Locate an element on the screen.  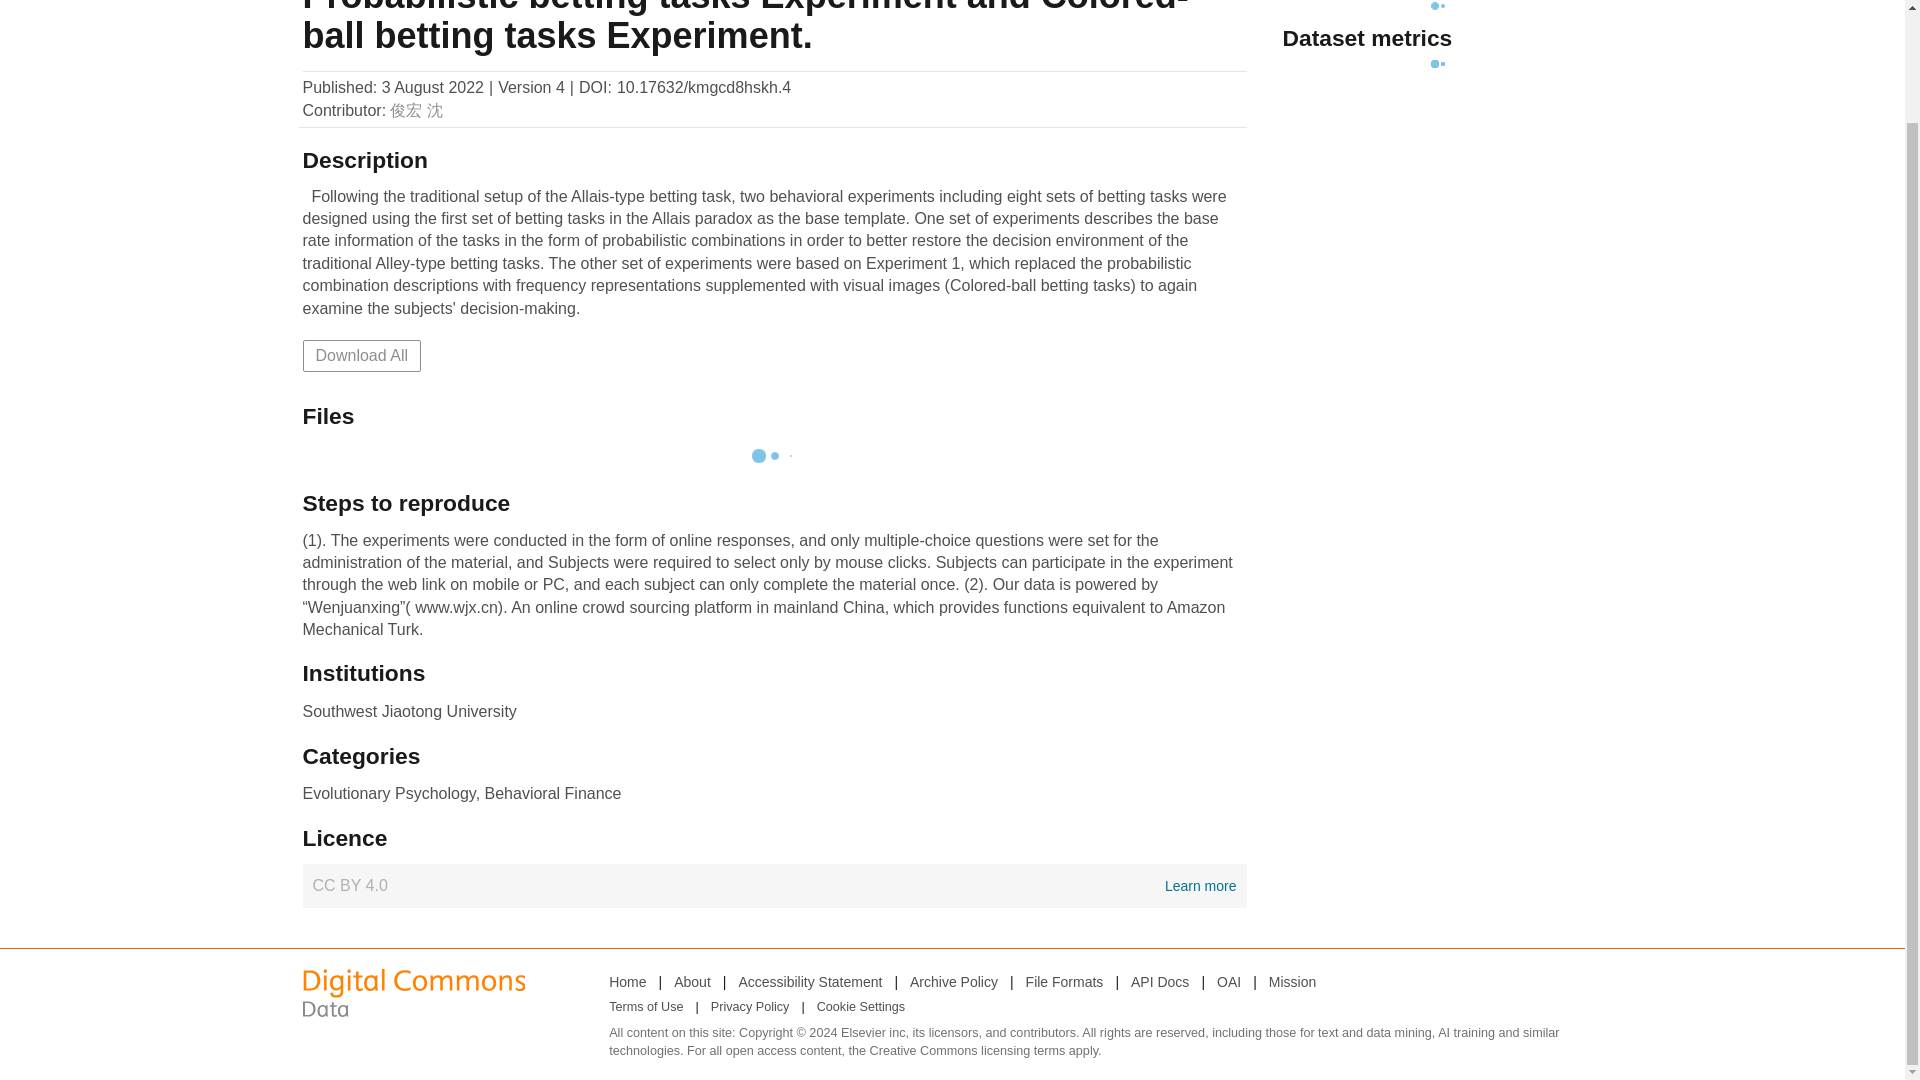
Cookie Settings is located at coordinates (860, 1007).